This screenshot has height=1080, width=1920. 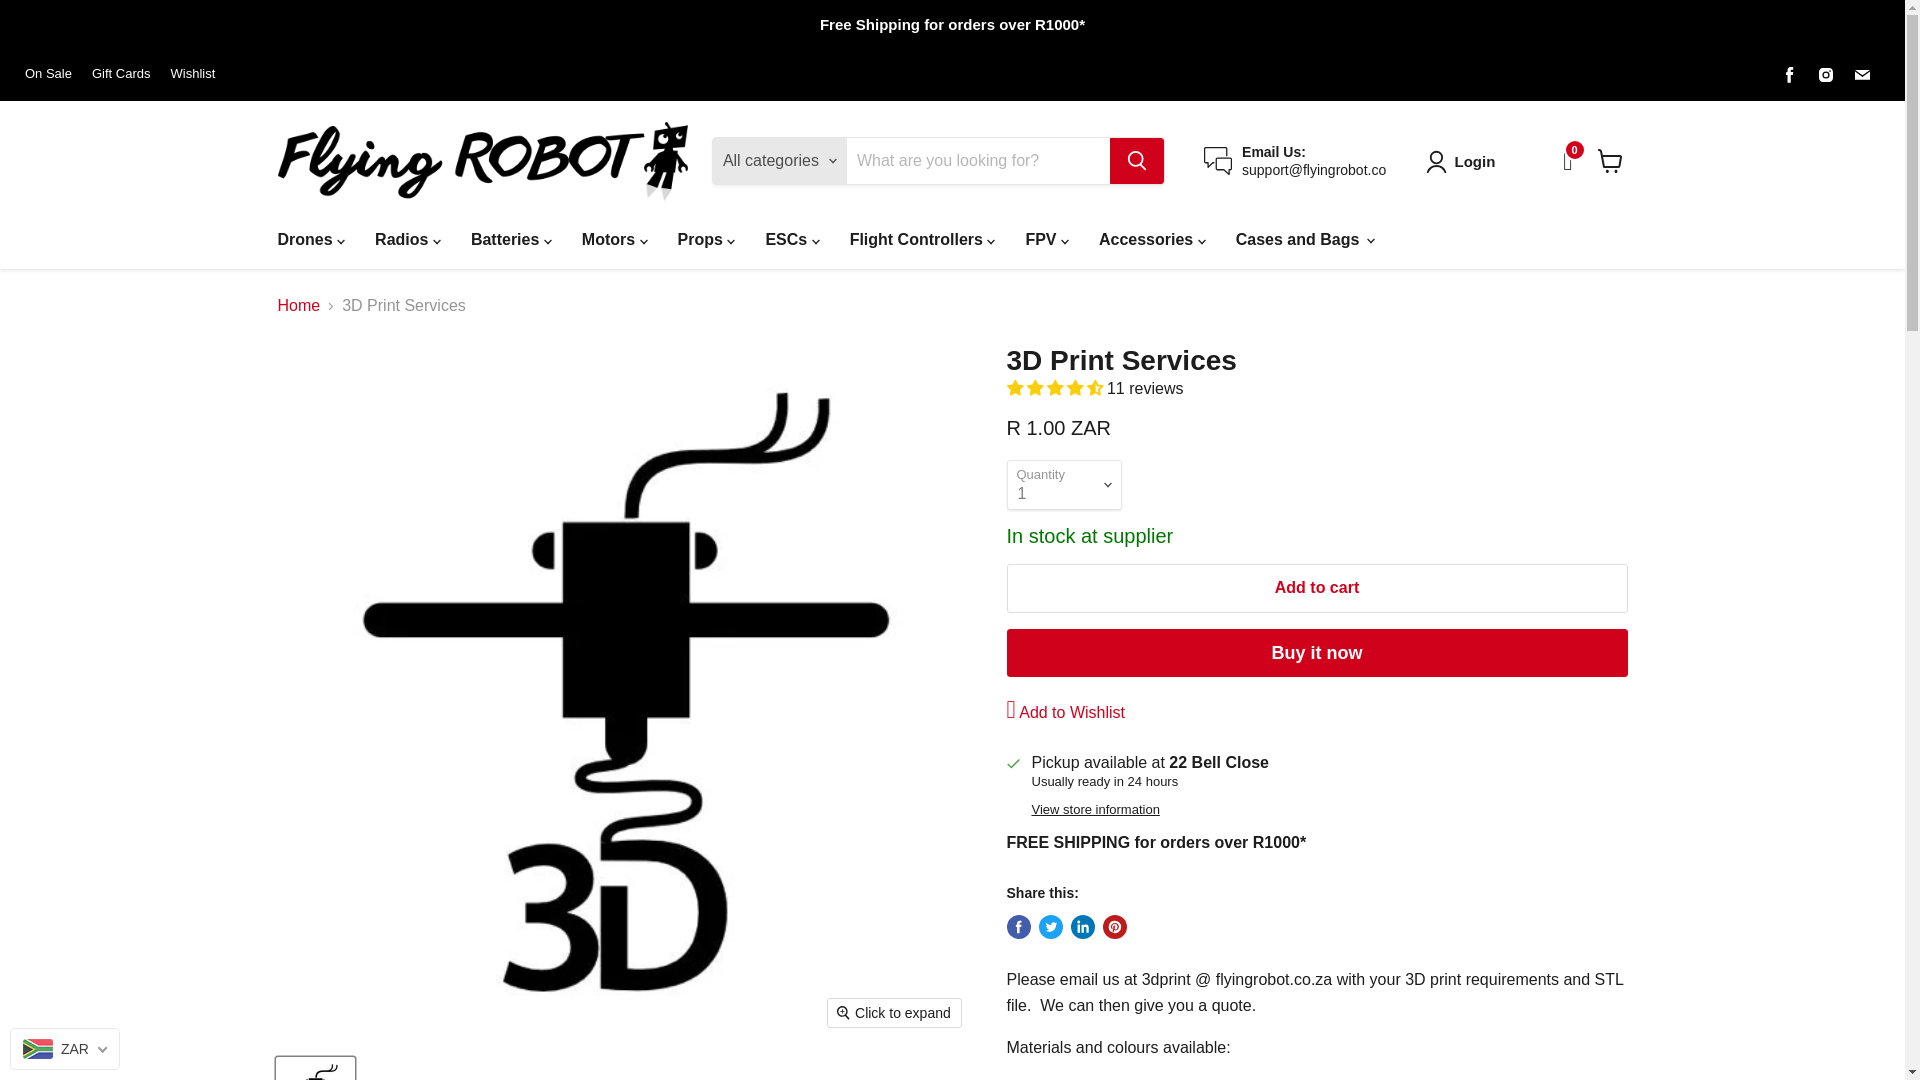 I want to click on Find us on Facebook, so click(x=1790, y=74).